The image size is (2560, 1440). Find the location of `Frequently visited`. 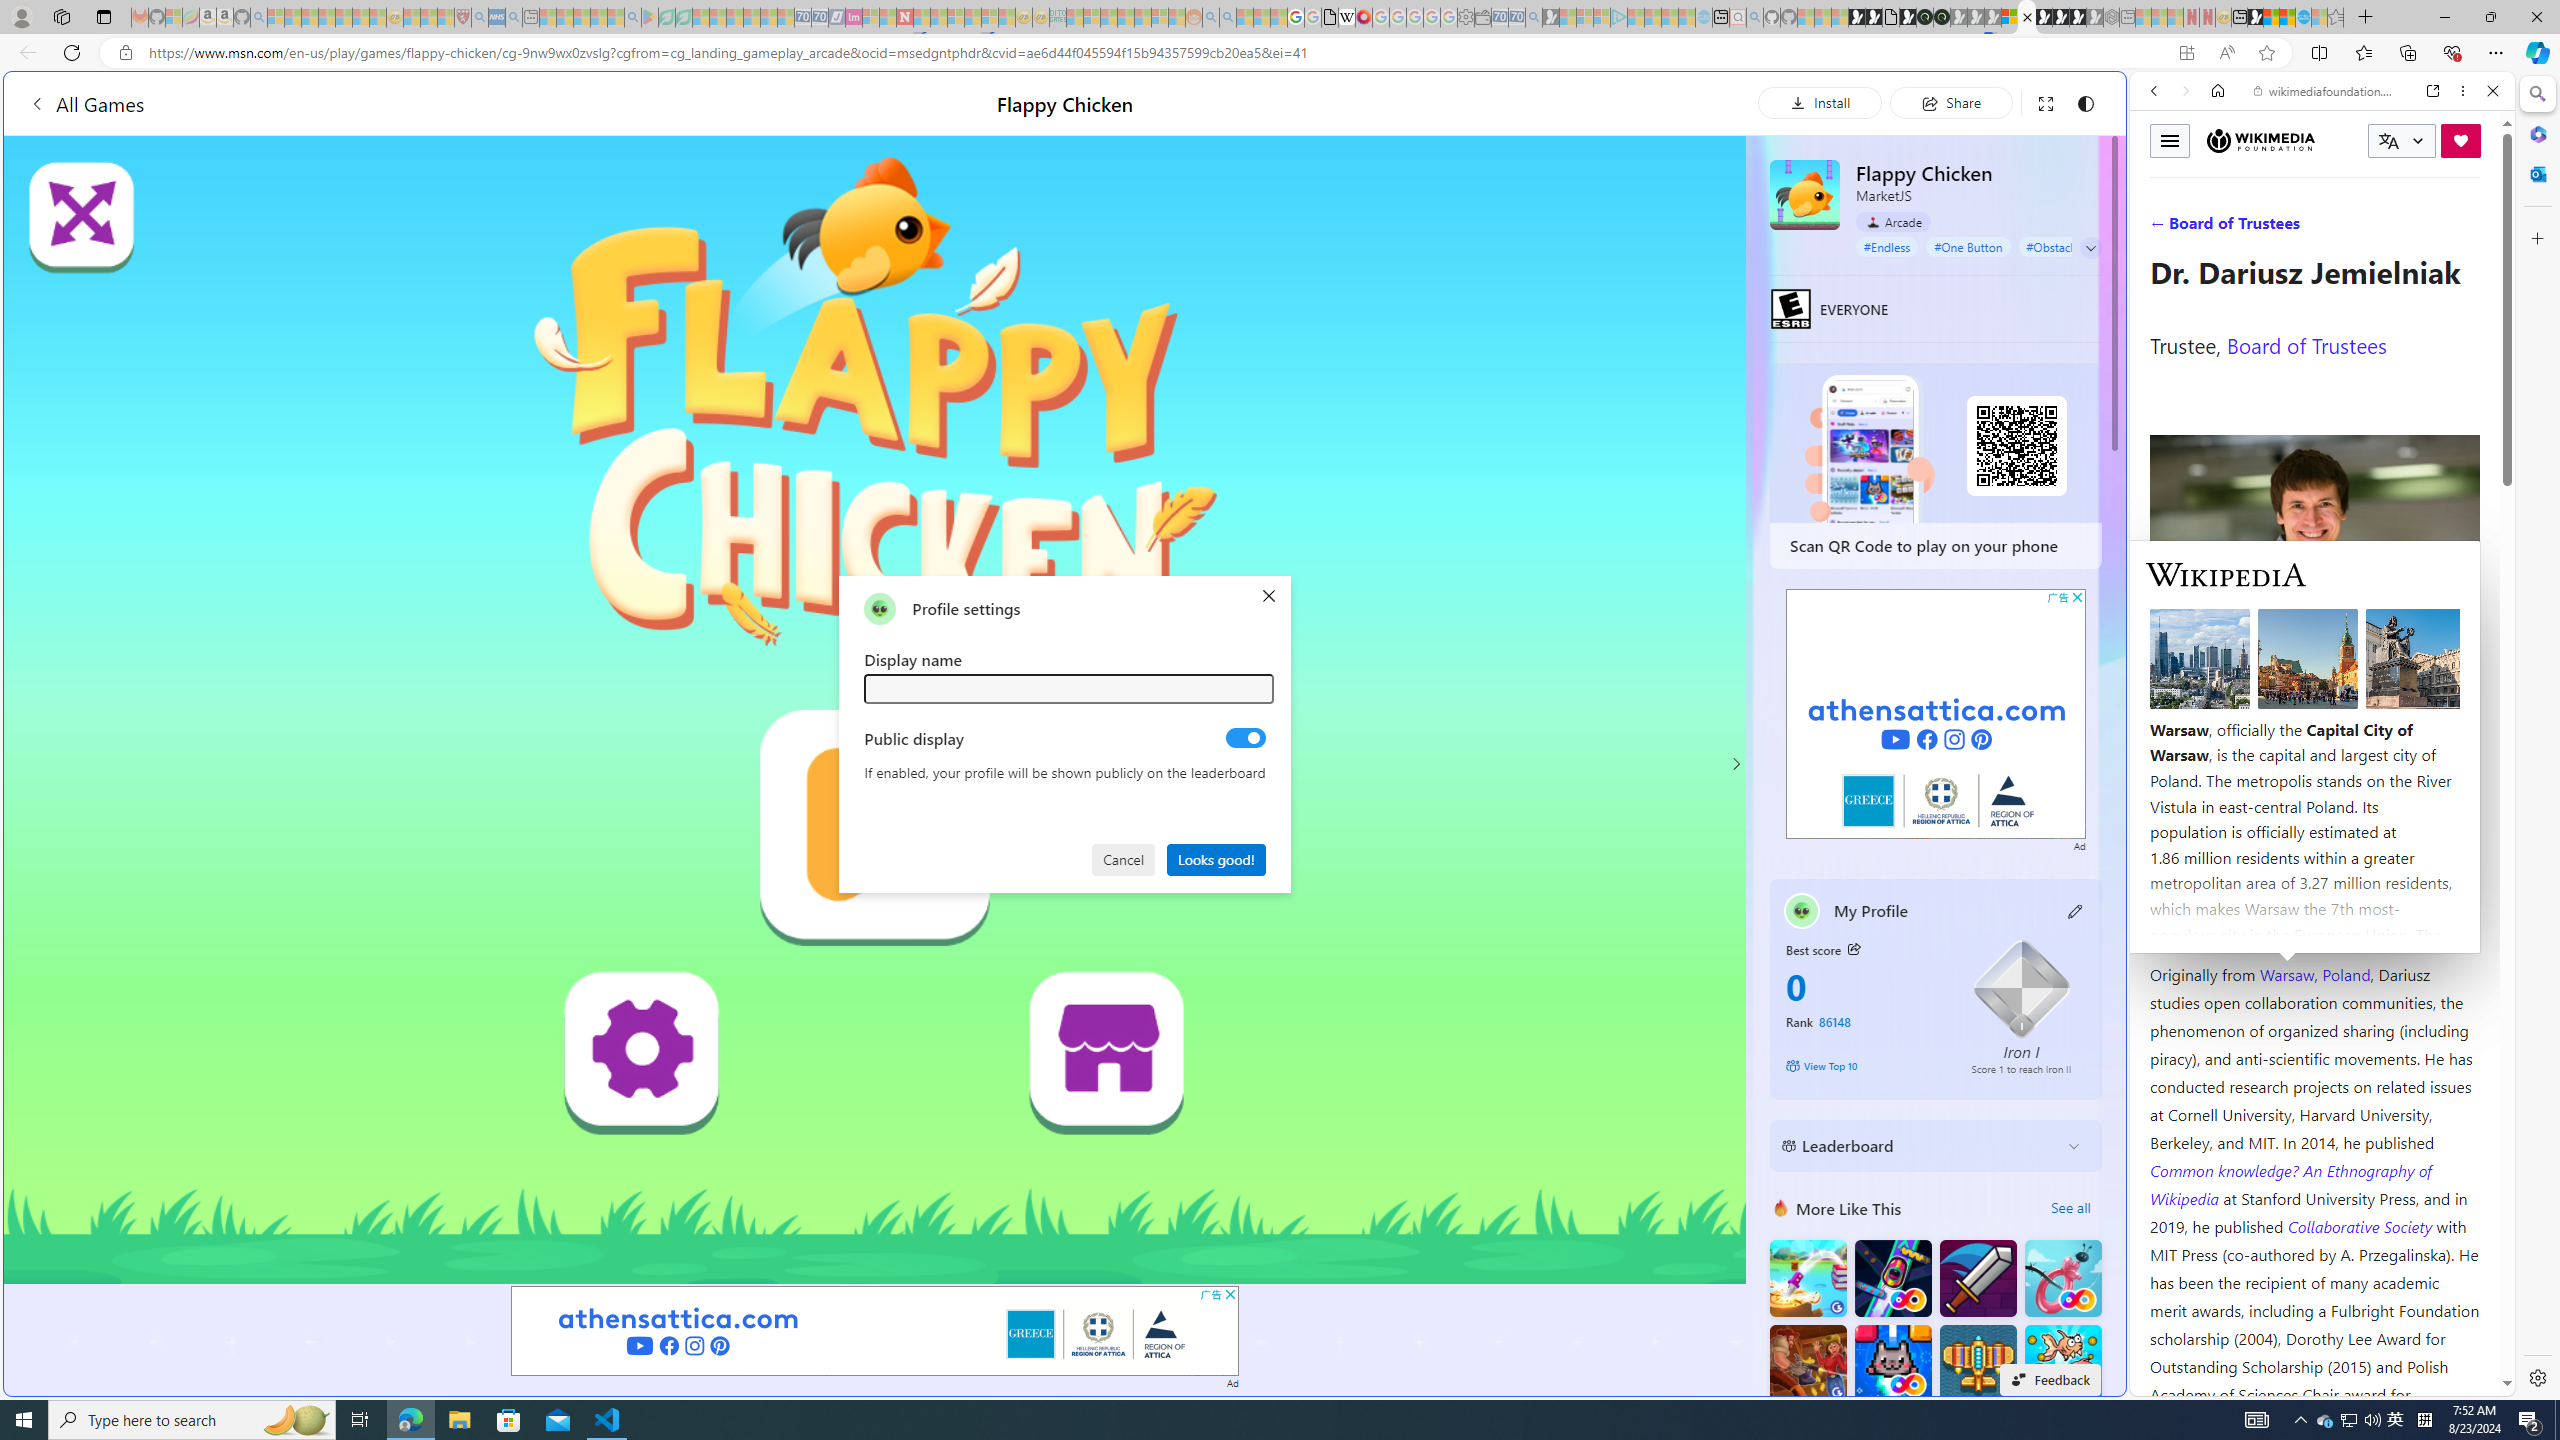

Frequently visited is located at coordinates (1698, 266).